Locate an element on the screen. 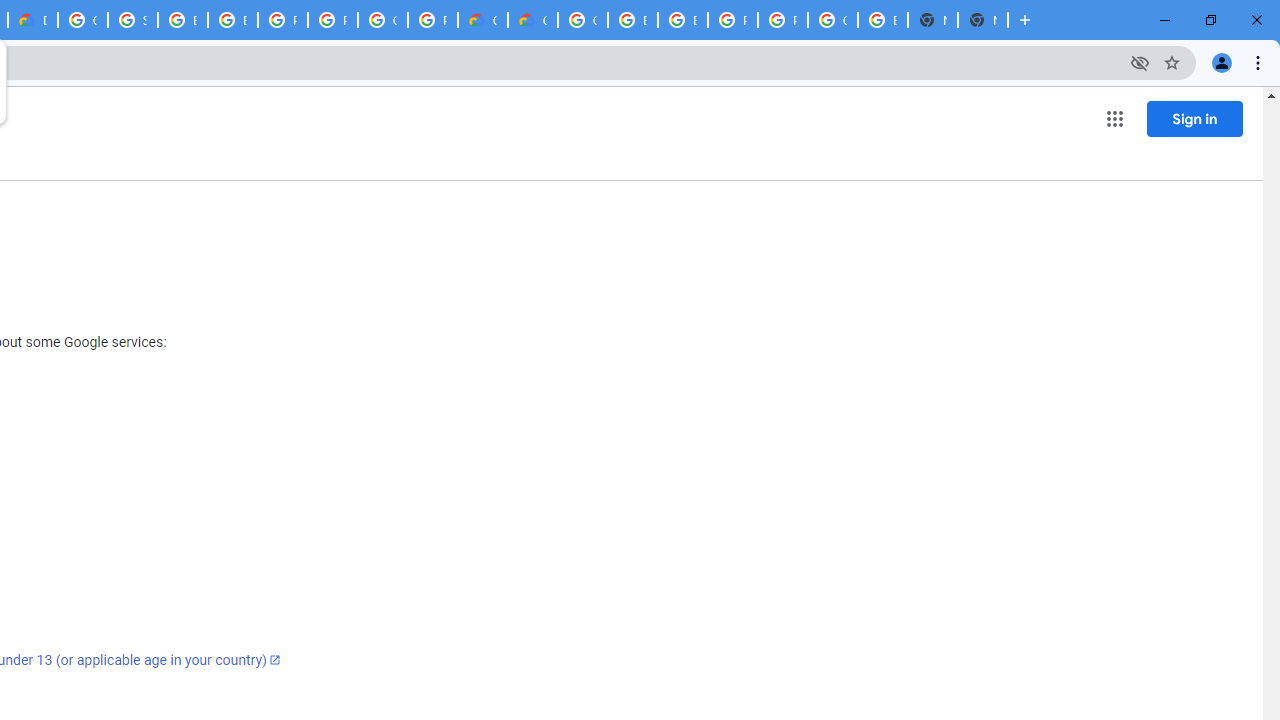 The height and width of the screenshot is (720, 1280). Google Cloud Platform is located at coordinates (832, 20).